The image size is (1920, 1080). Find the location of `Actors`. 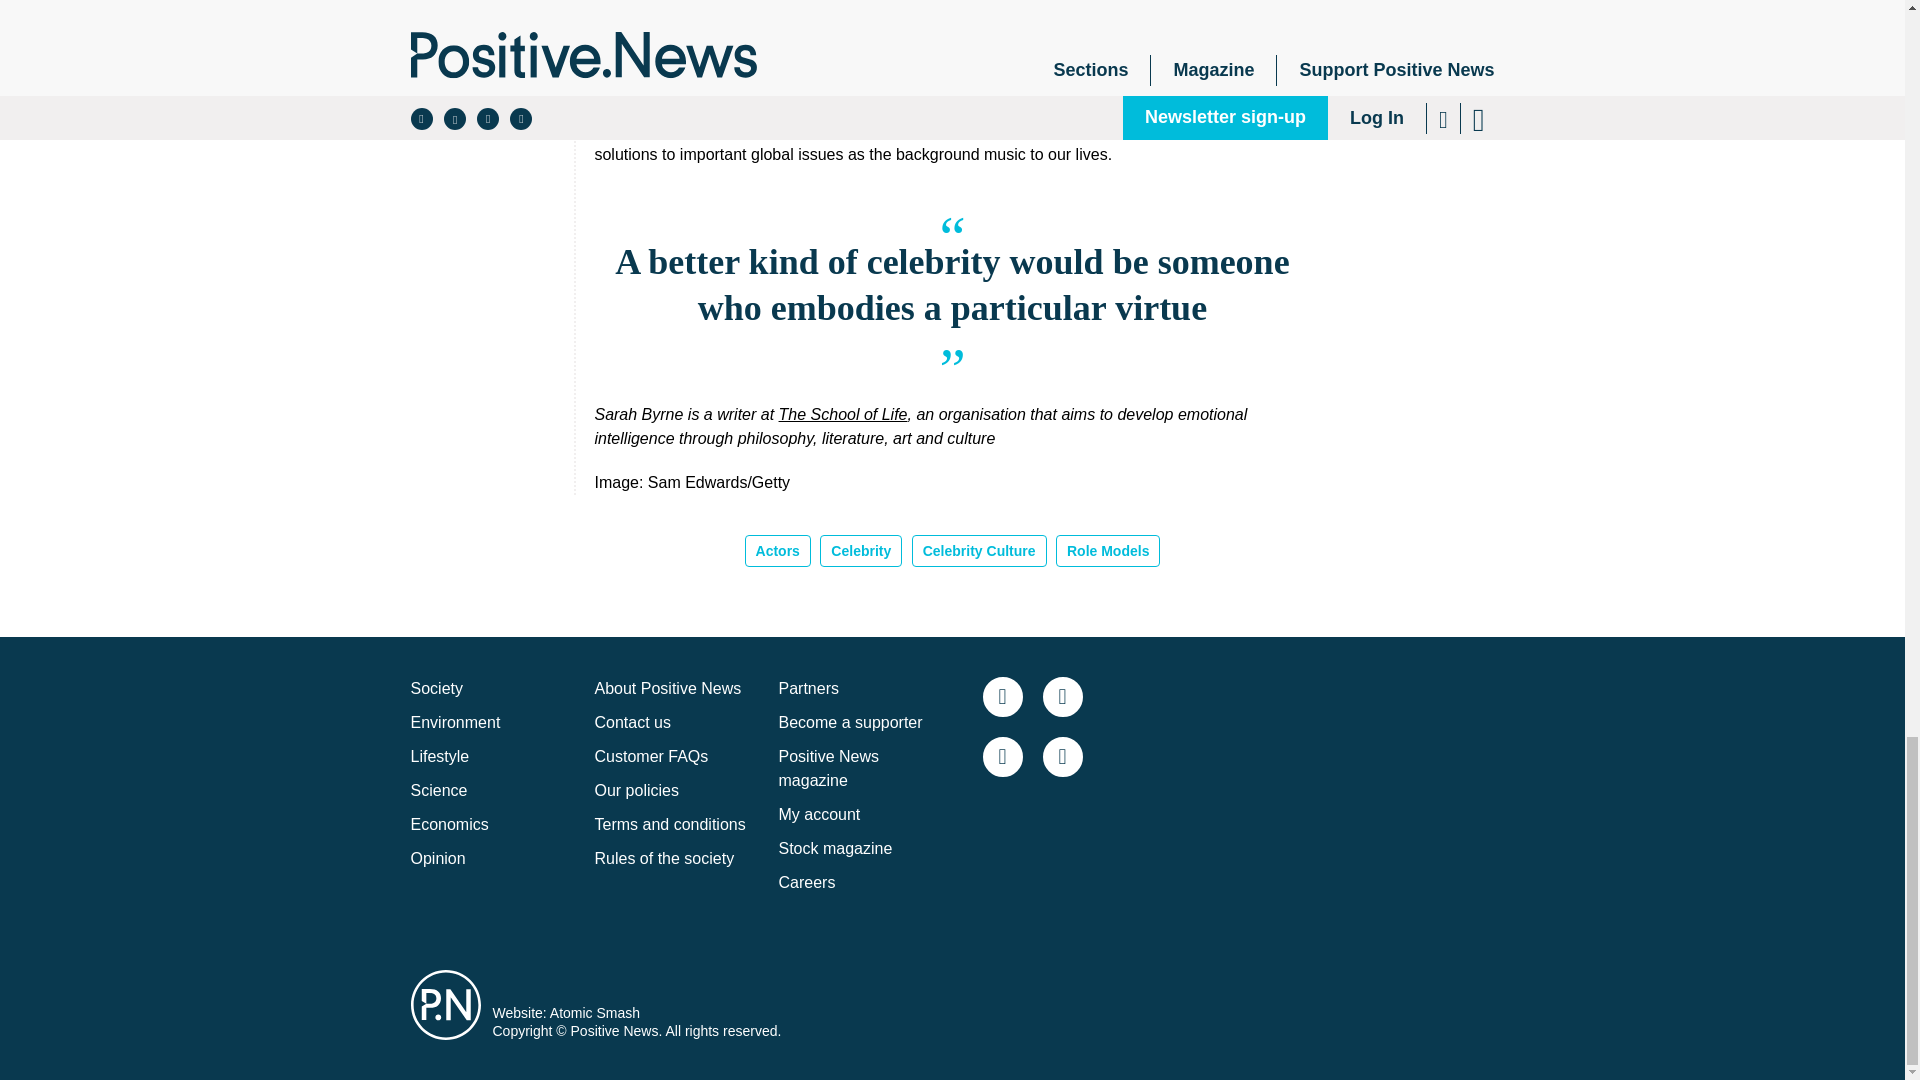

Actors is located at coordinates (777, 550).